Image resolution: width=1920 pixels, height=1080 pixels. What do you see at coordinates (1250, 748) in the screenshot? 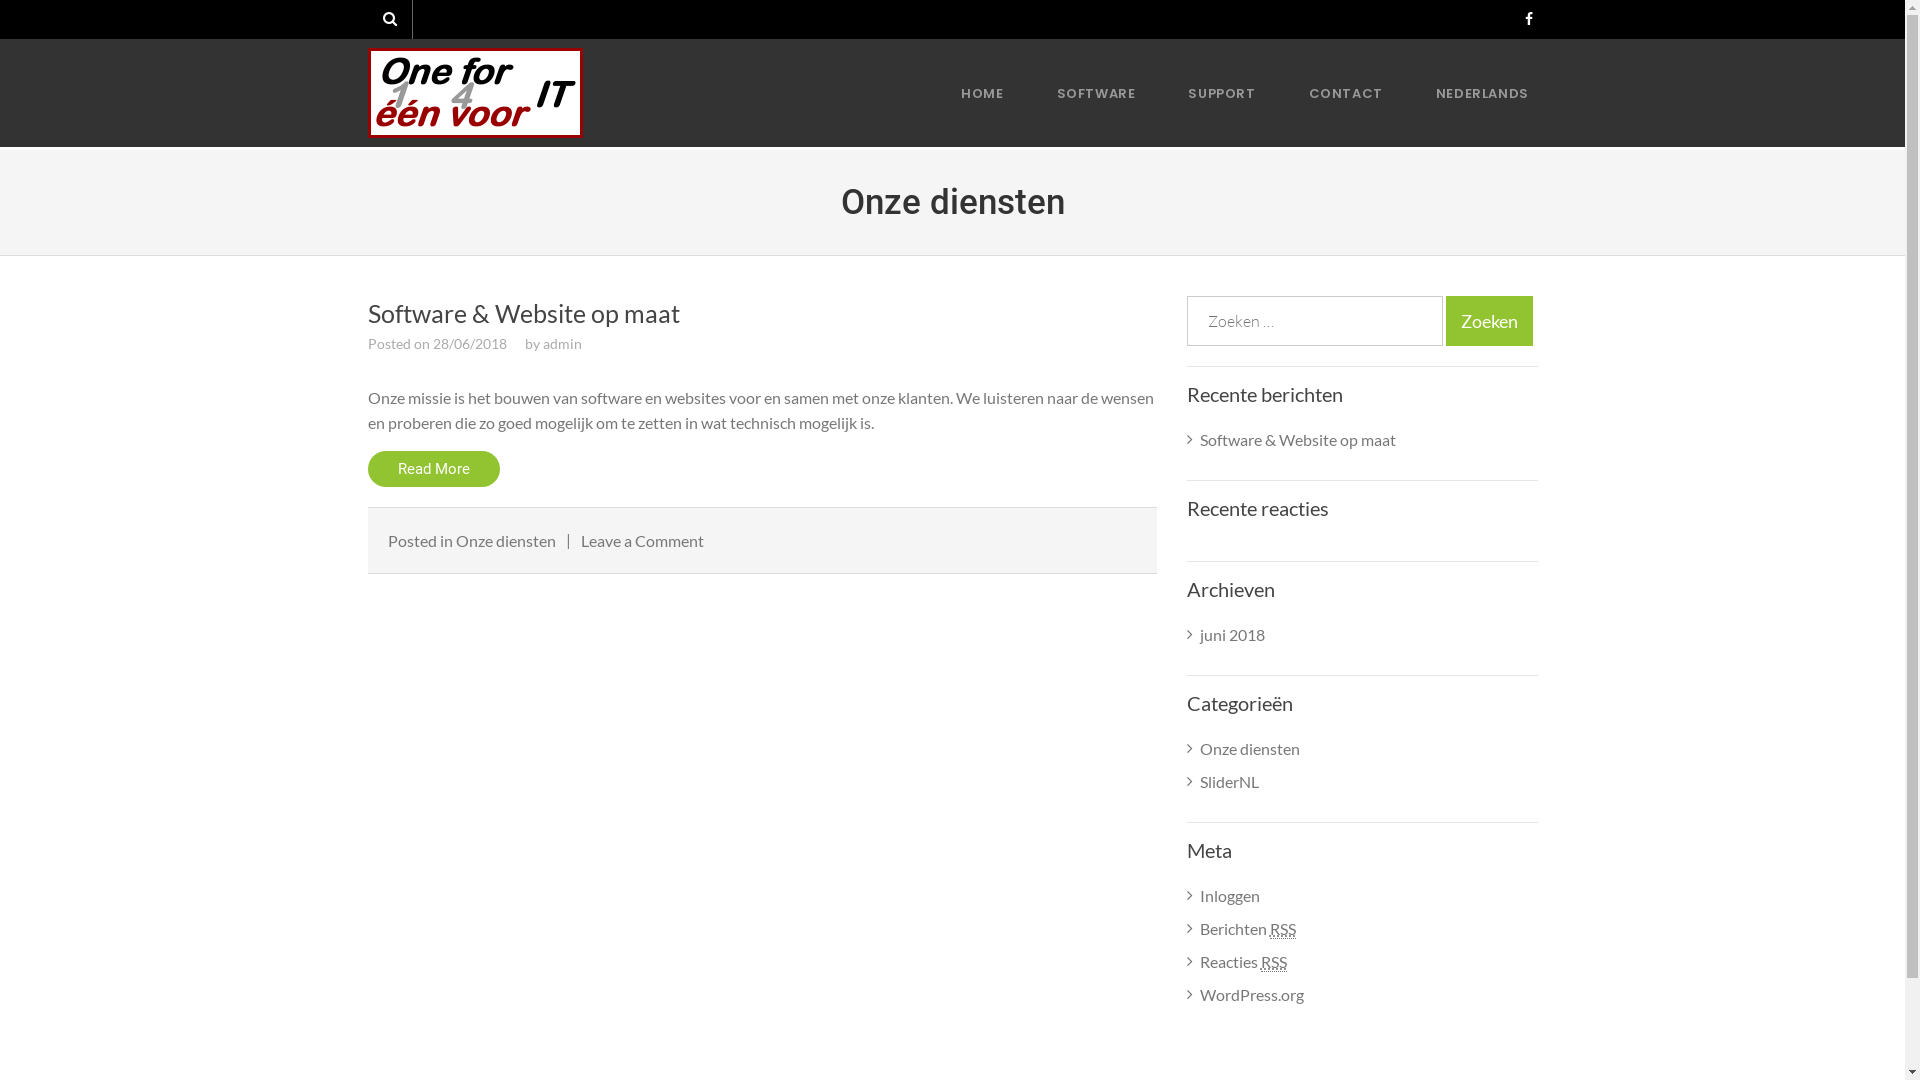
I see `Onze diensten` at bounding box center [1250, 748].